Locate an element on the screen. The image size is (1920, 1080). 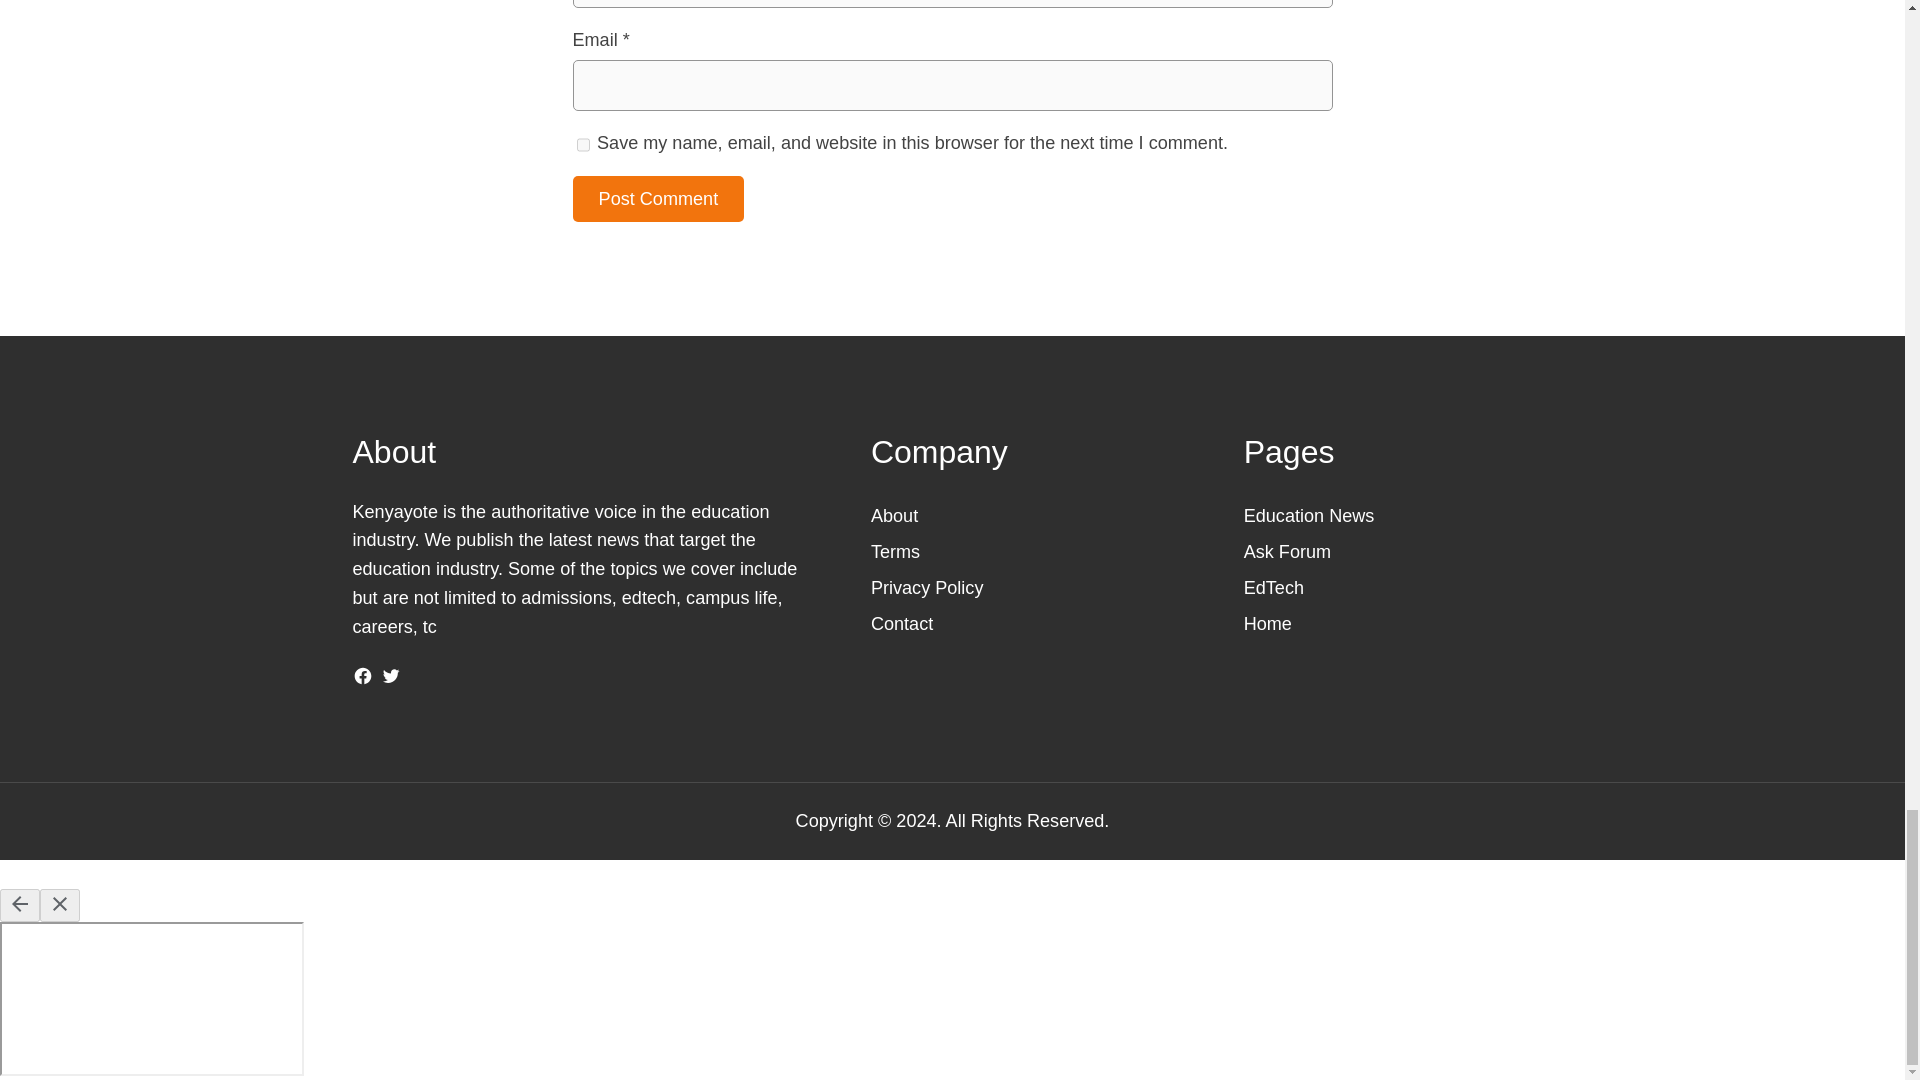
Post Comment is located at coordinates (658, 199).